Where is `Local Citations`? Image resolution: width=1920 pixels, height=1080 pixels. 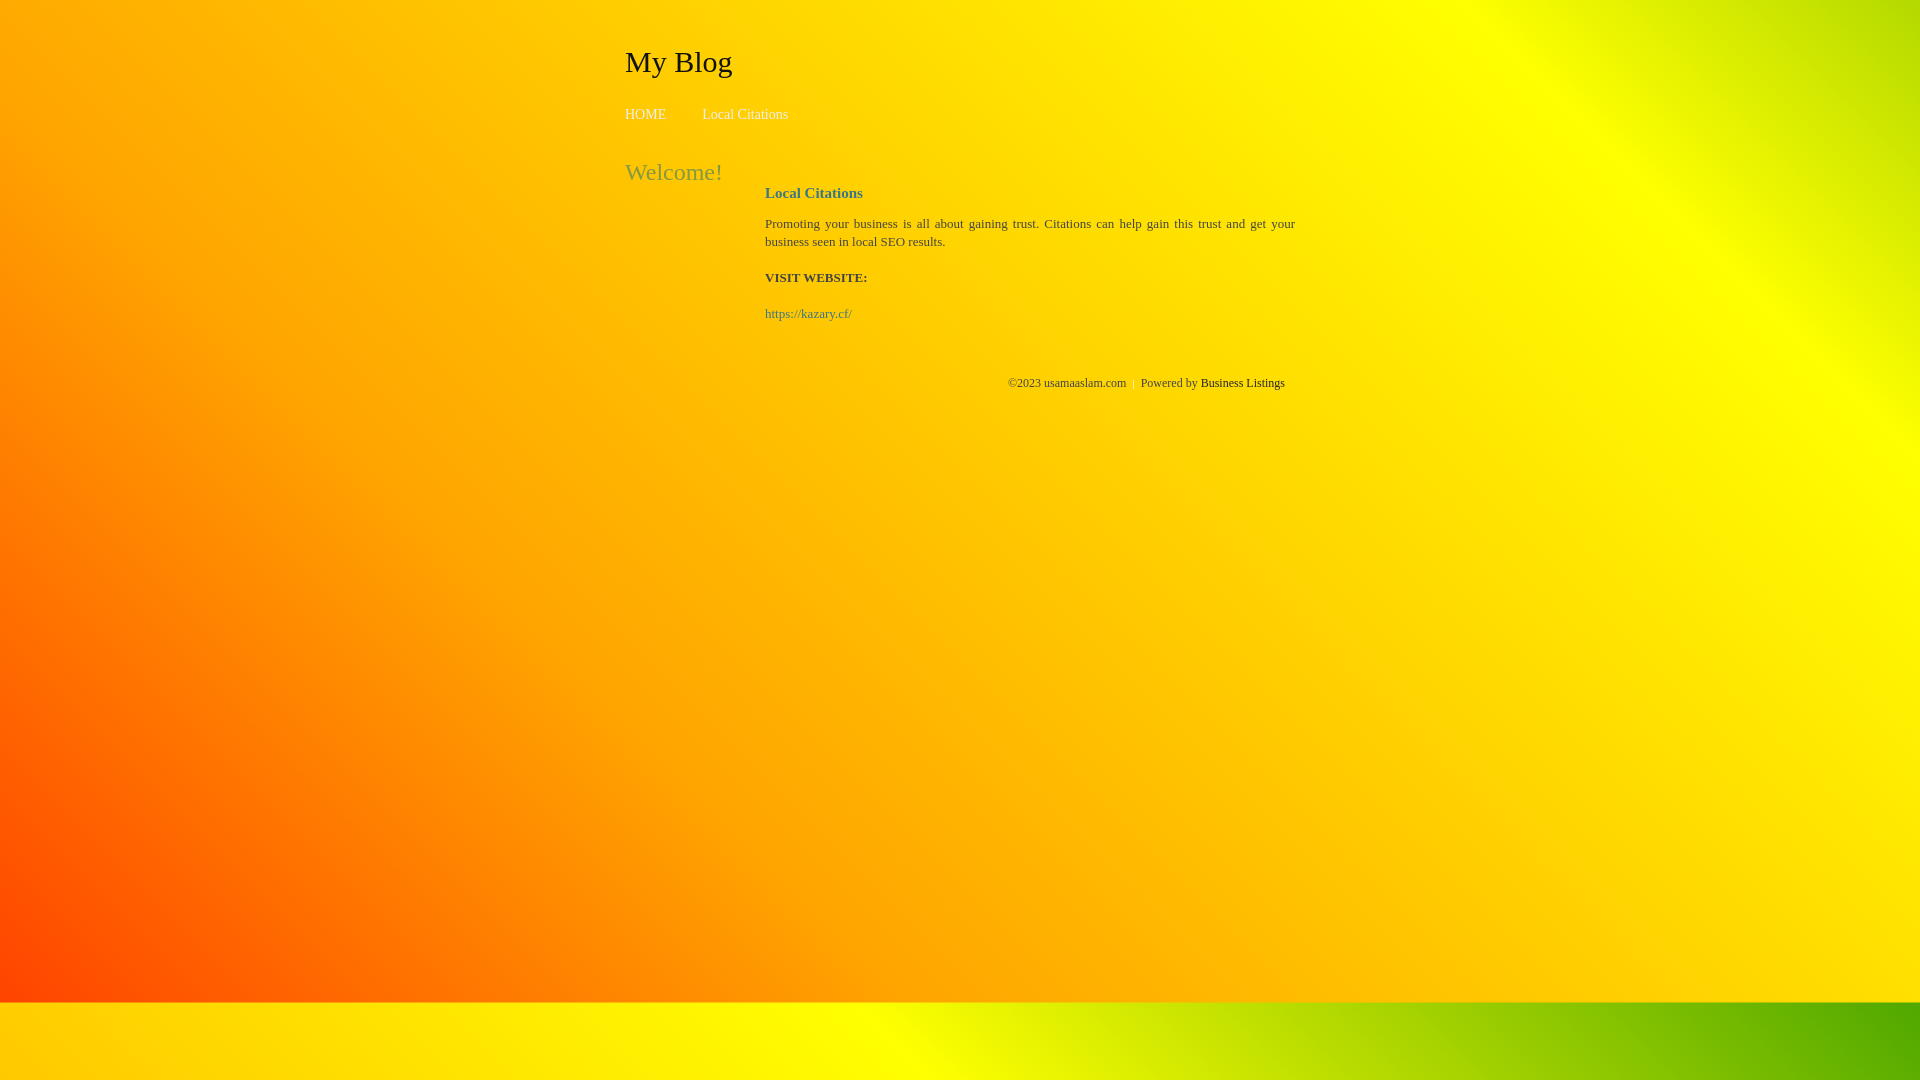 Local Citations is located at coordinates (745, 114).